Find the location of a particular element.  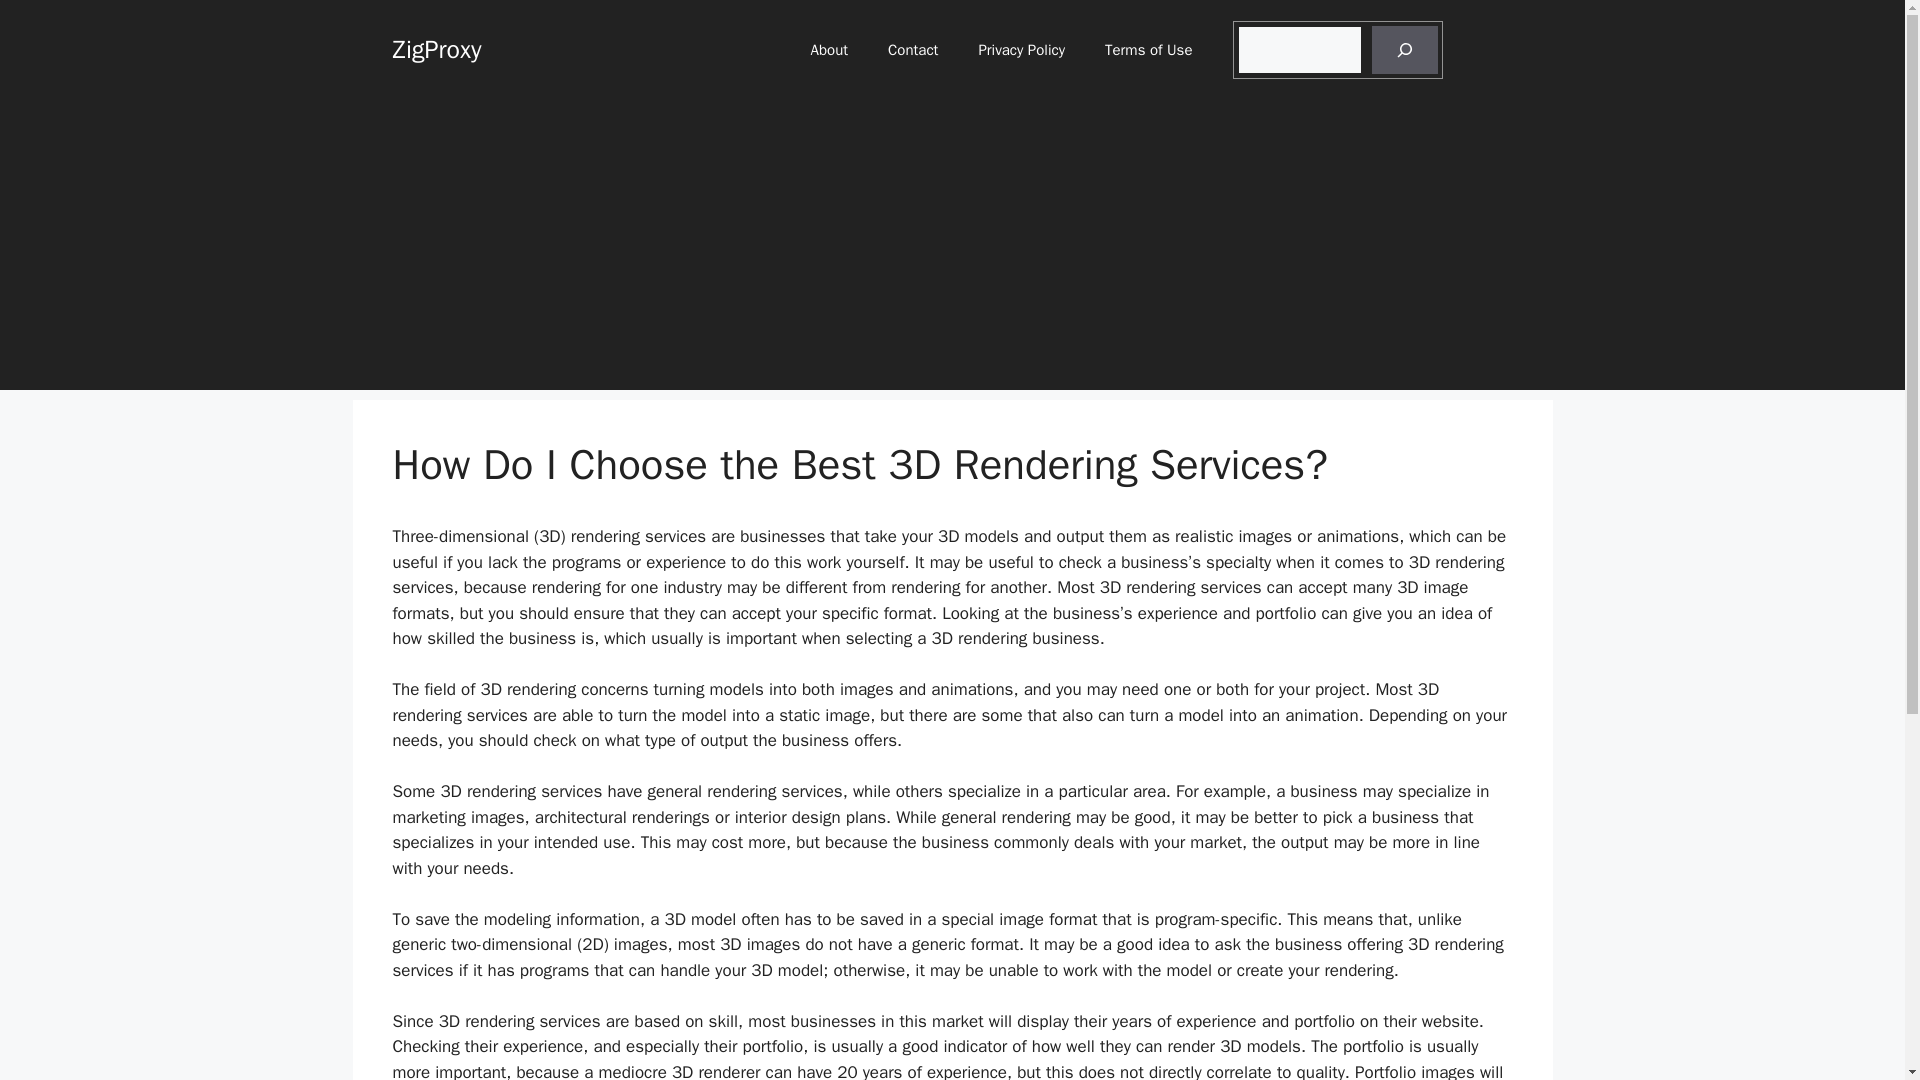

Terms of Use is located at coordinates (1148, 50).